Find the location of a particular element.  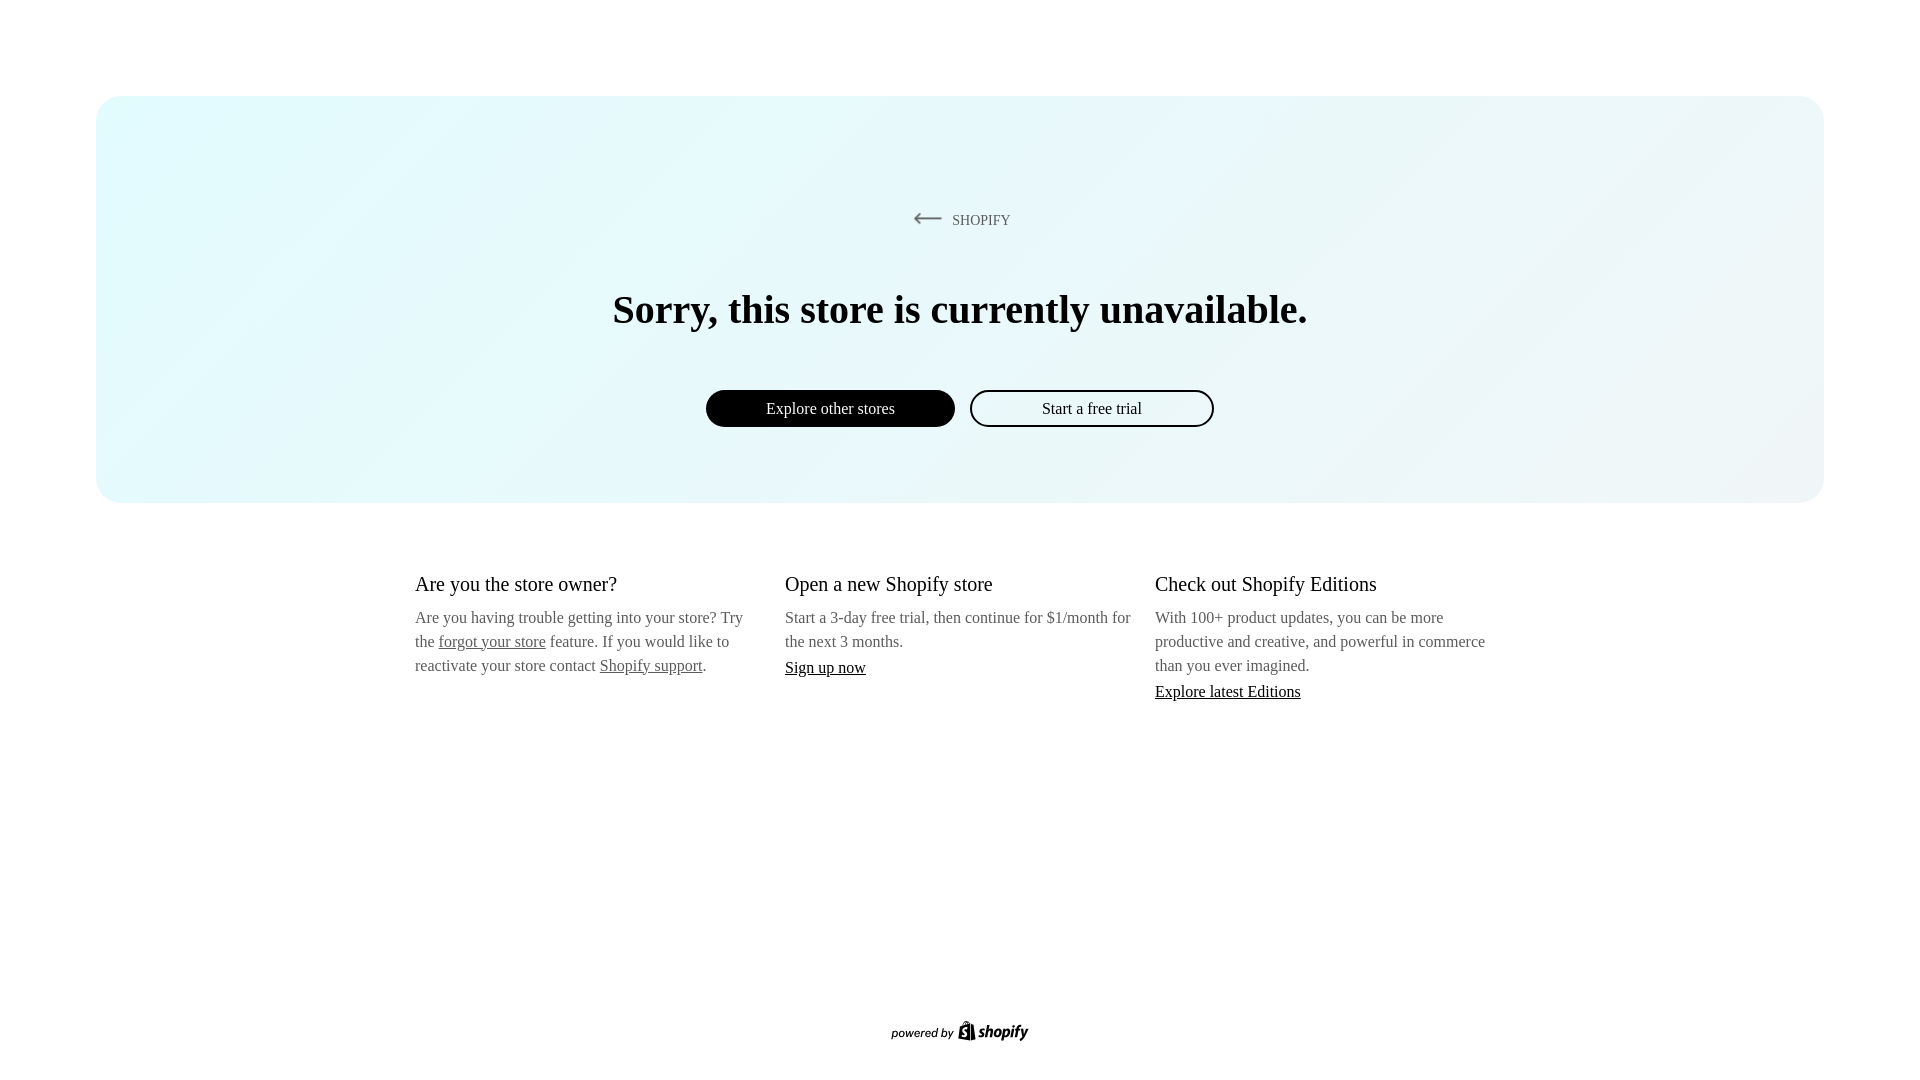

Sign up now is located at coordinates (825, 667).